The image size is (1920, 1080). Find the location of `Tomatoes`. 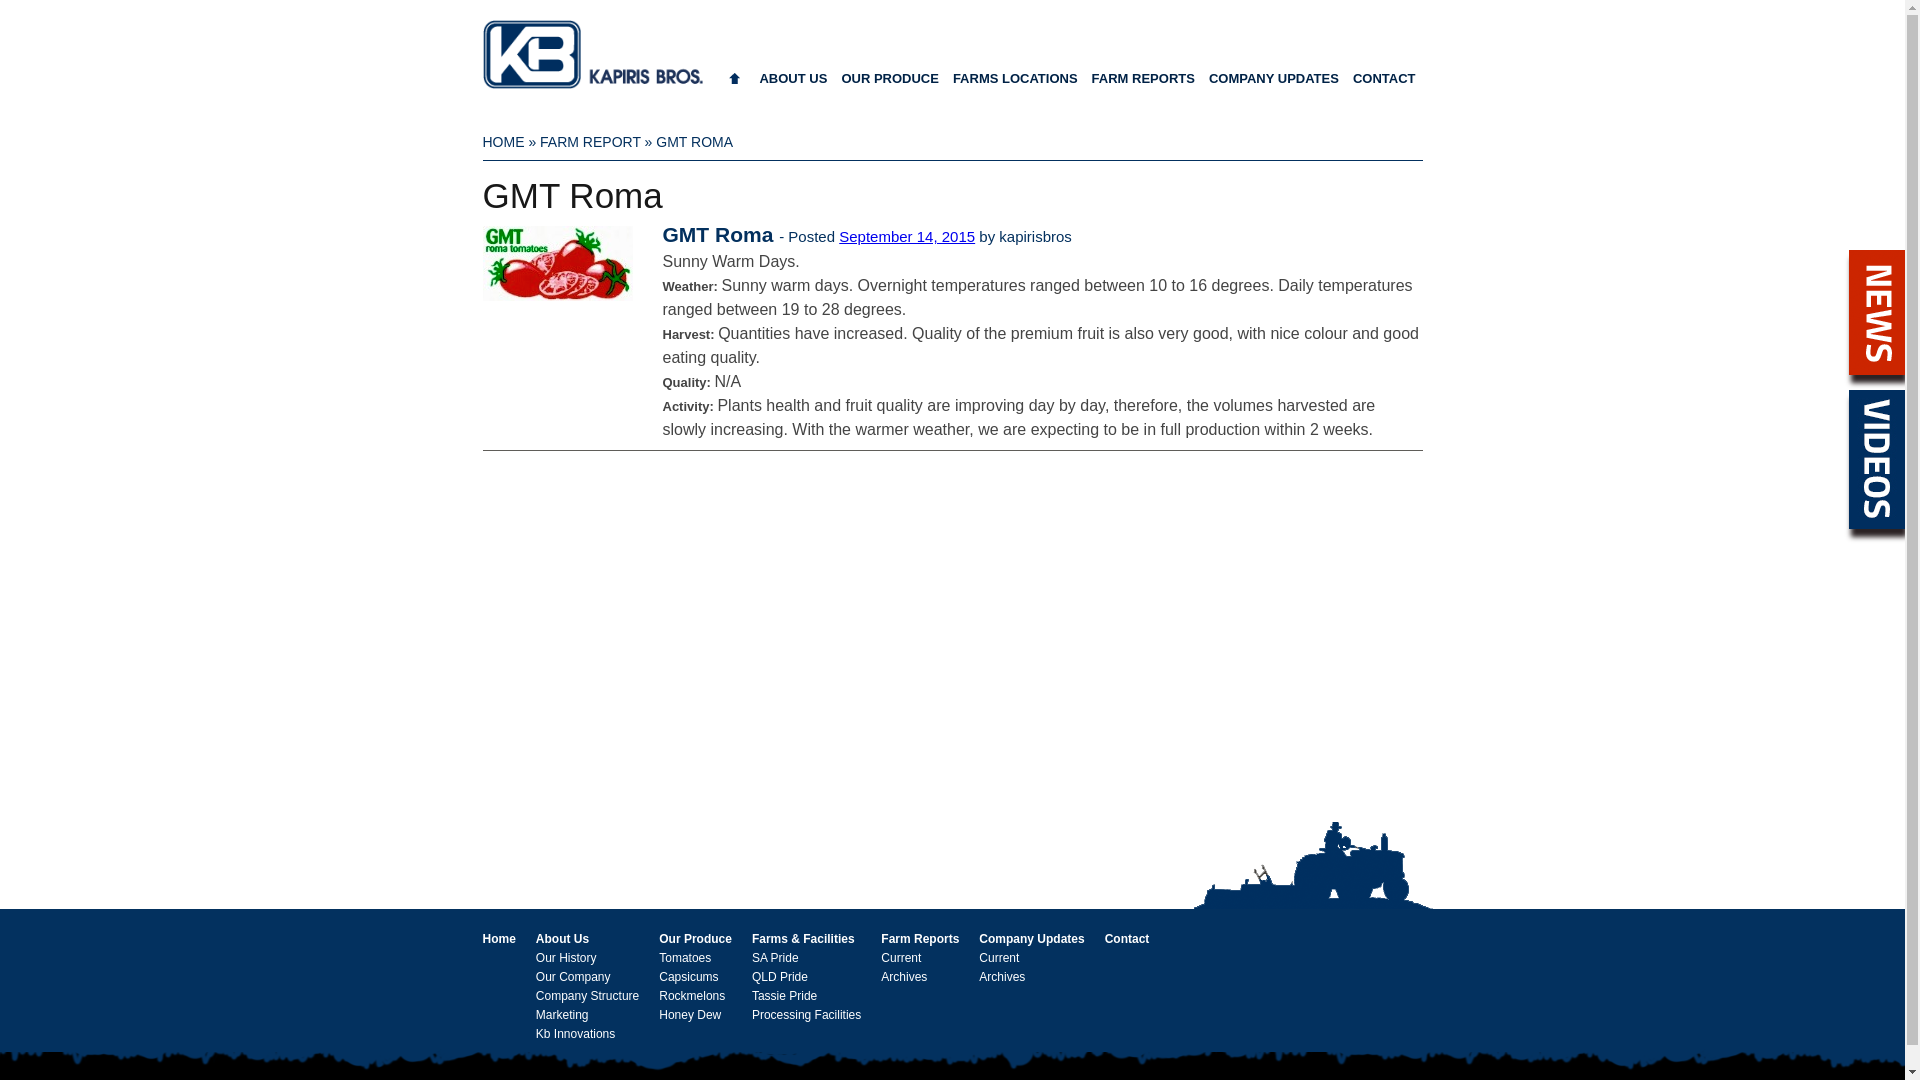

Tomatoes is located at coordinates (685, 958).